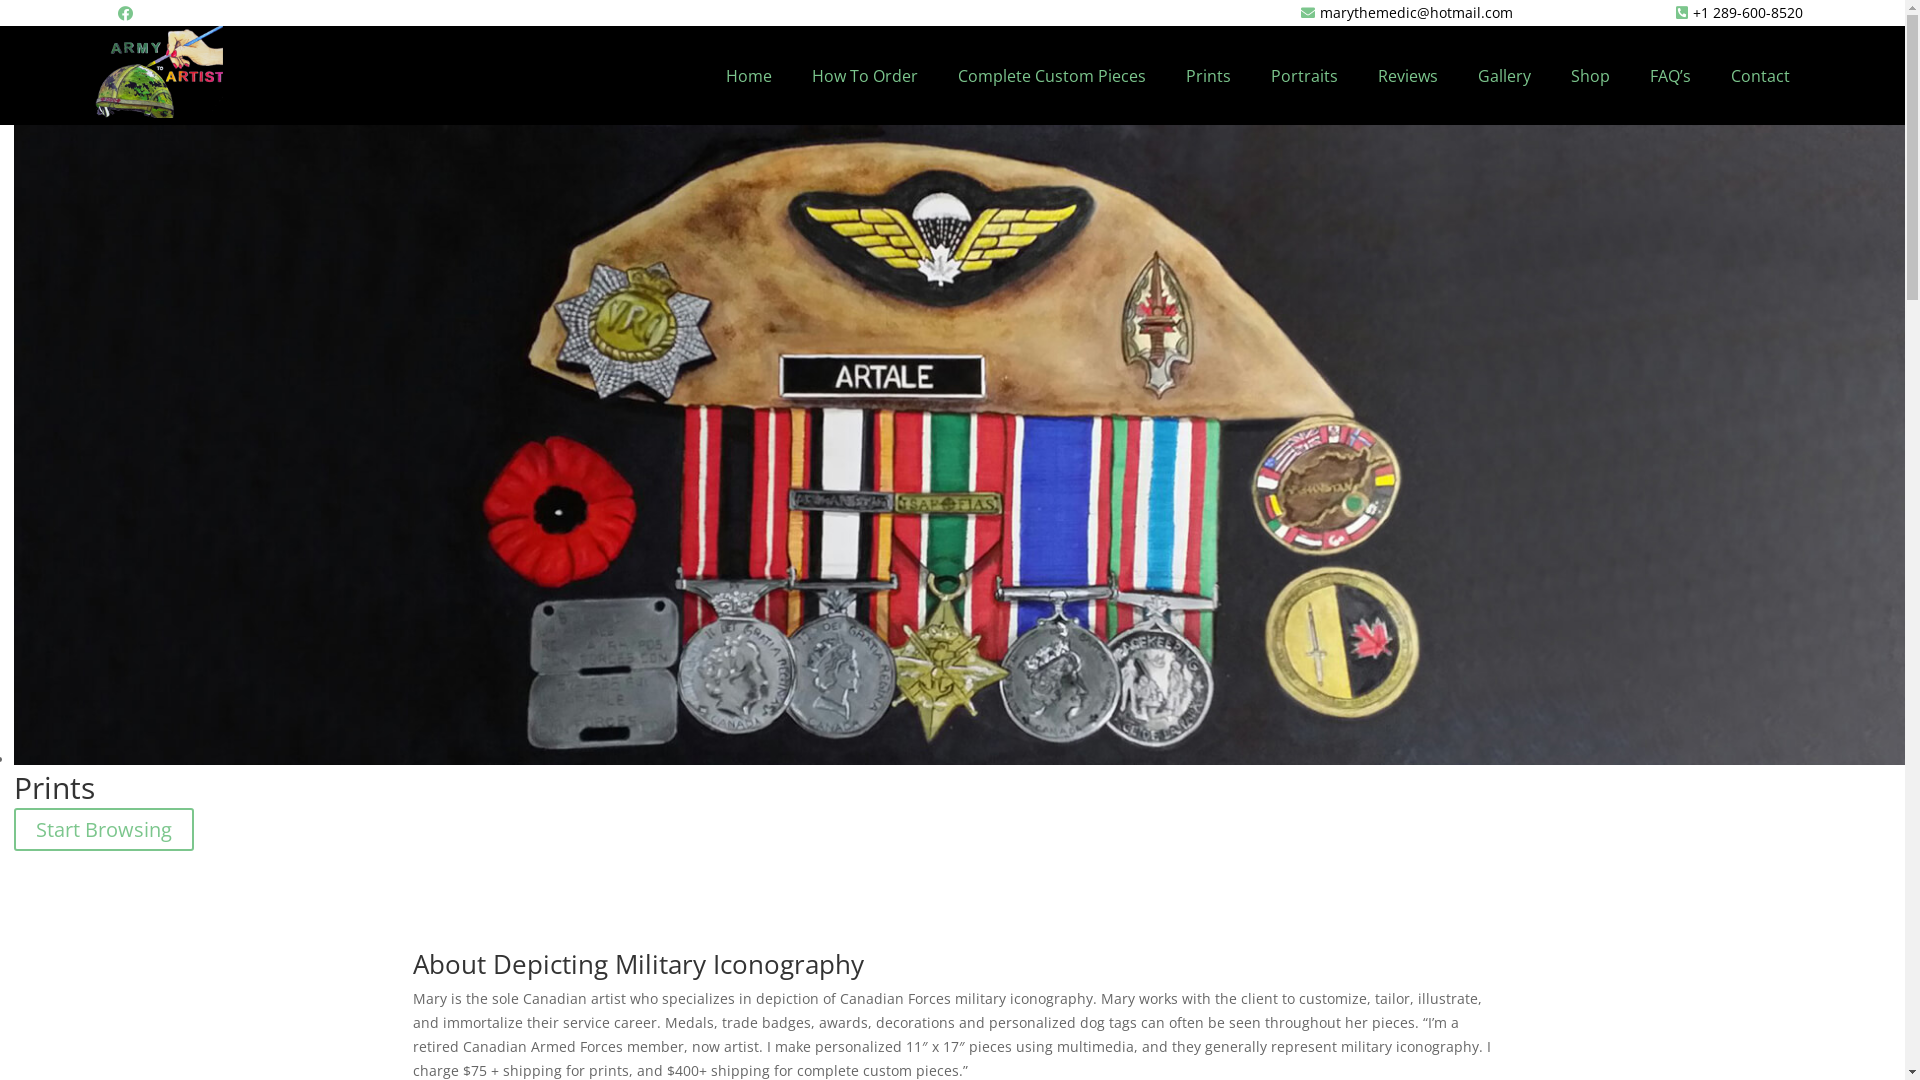 This screenshot has height=1080, width=1920. I want to click on Reviews, so click(1408, 76).